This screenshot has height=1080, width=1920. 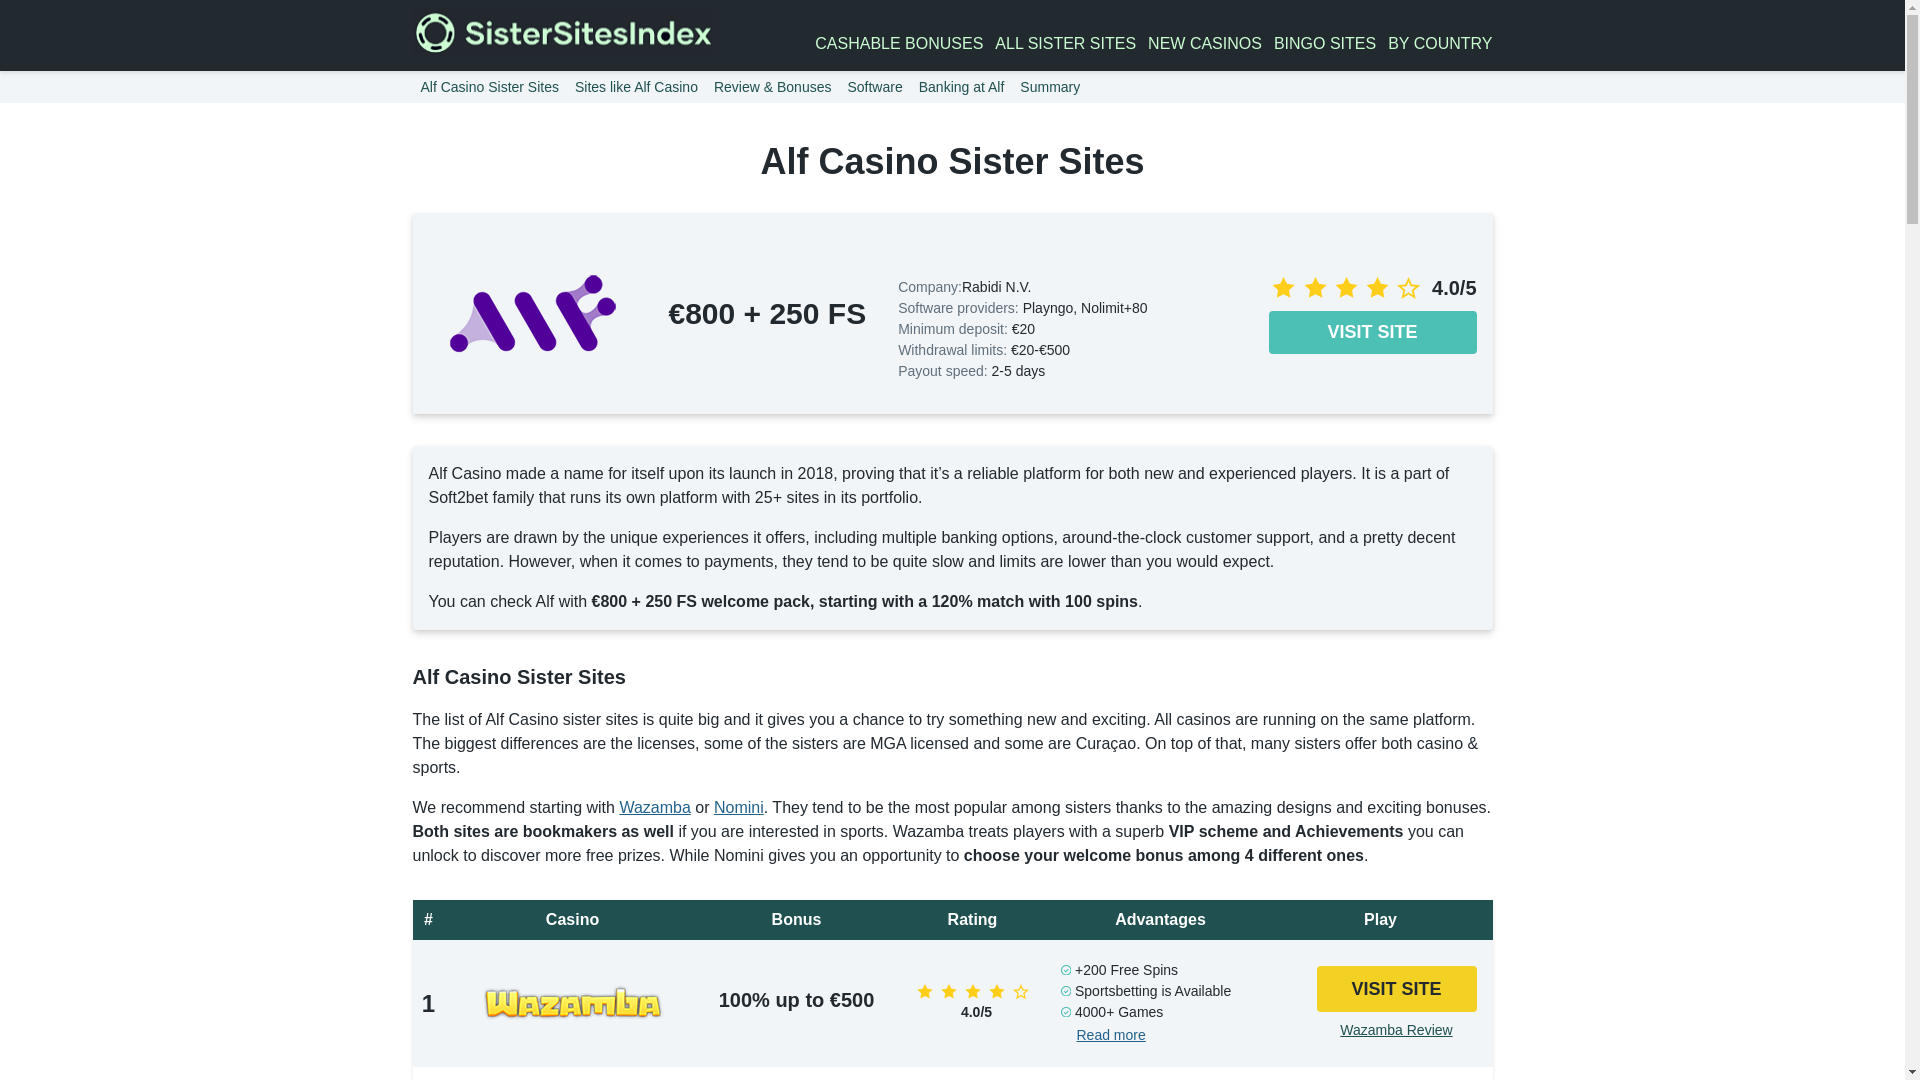 I want to click on BINGO SITES, so click(x=1325, y=44).